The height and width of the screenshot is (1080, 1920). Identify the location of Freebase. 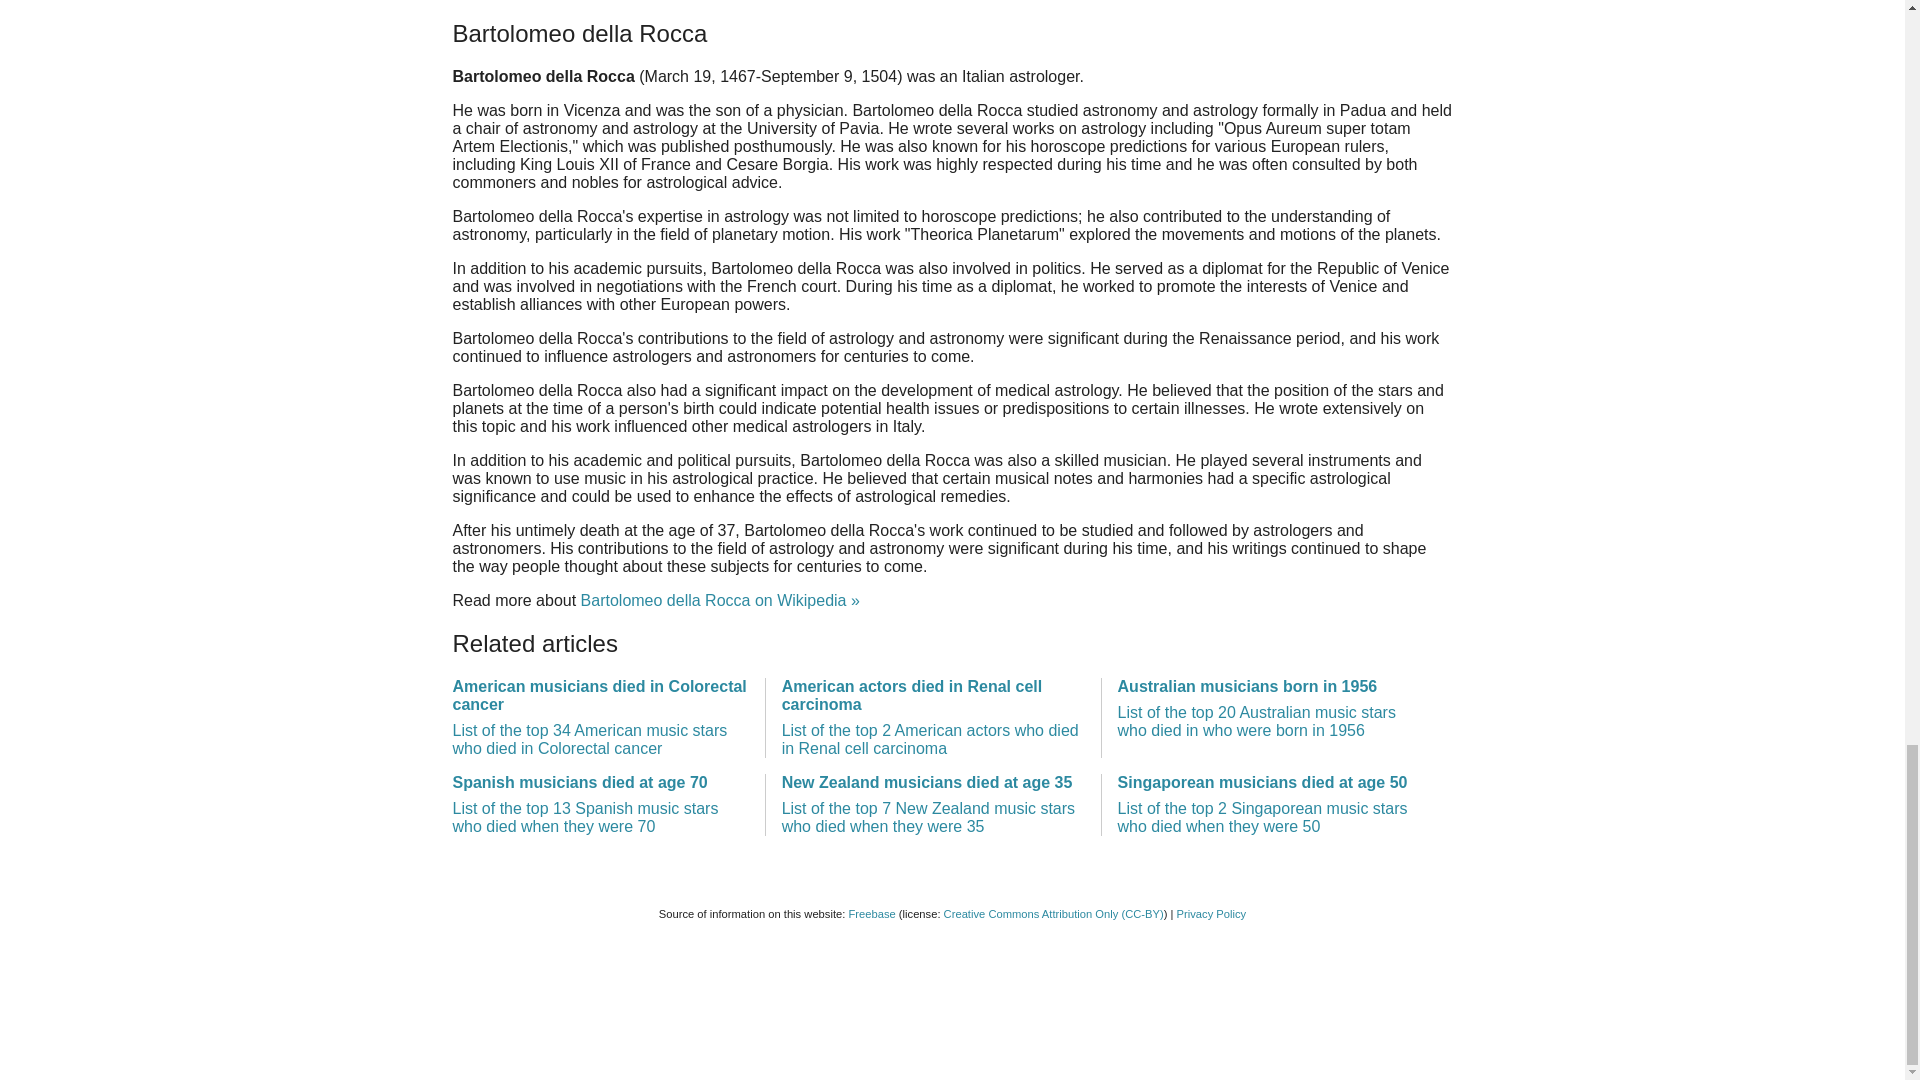
(871, 914).